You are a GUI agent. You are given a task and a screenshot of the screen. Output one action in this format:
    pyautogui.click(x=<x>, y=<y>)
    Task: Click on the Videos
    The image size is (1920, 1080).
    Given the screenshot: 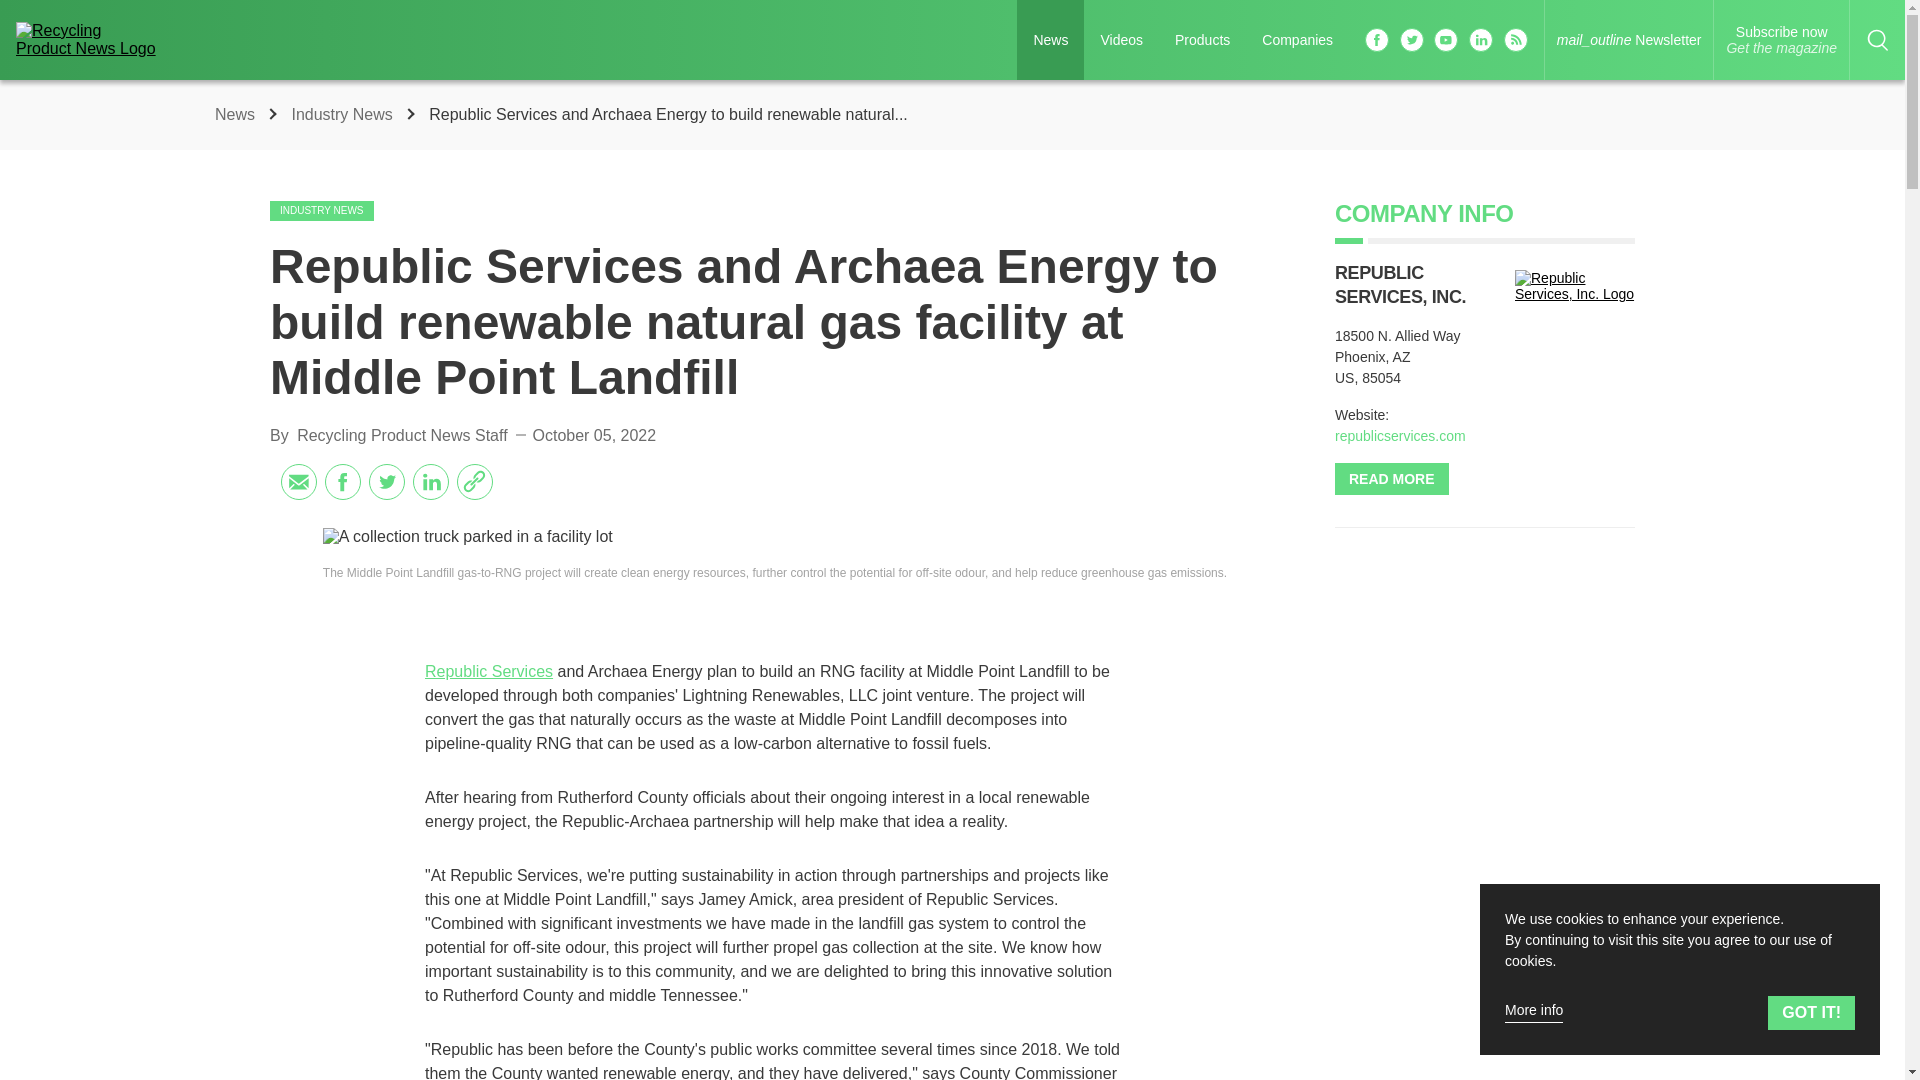 What is the action you would take?
    pyautogui.click(x=1574, y=286)
    